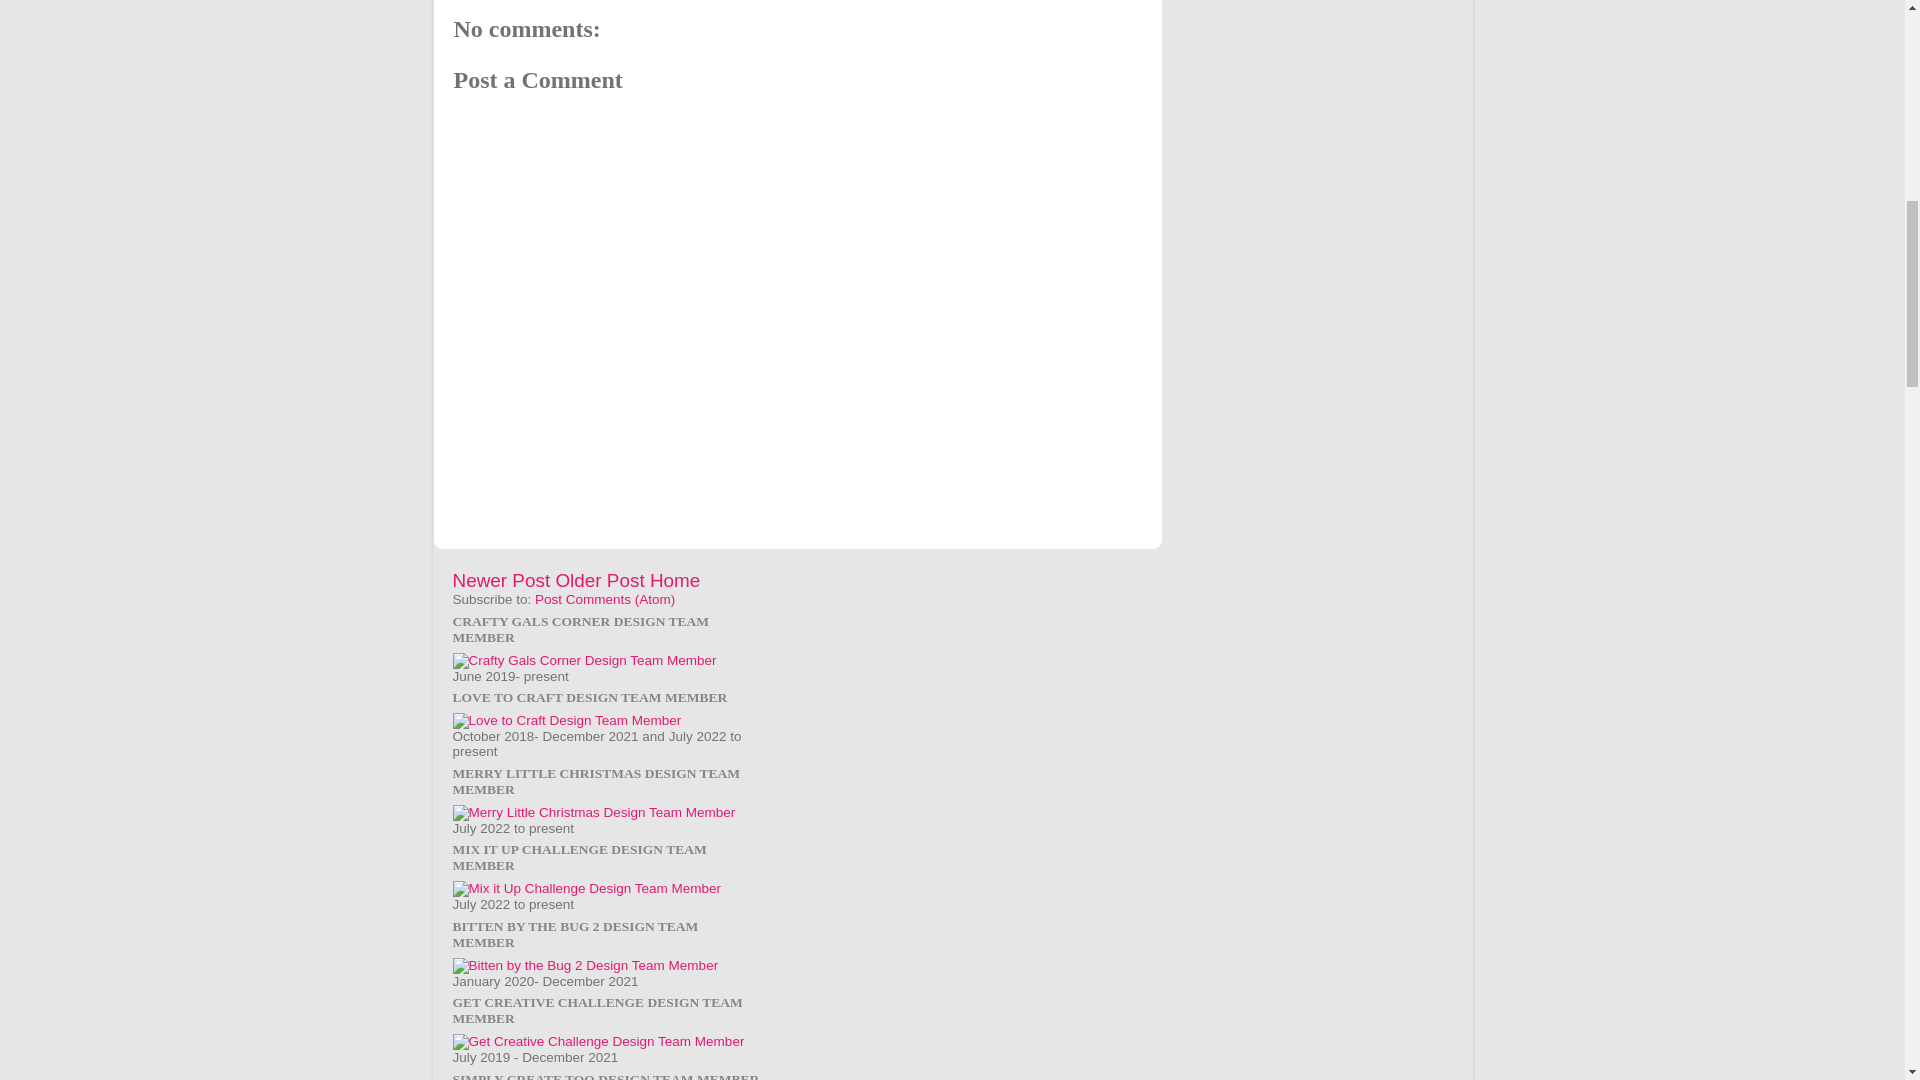 The image size is (1920, 1080). I want to click on Newer Post, so click(500, 580).